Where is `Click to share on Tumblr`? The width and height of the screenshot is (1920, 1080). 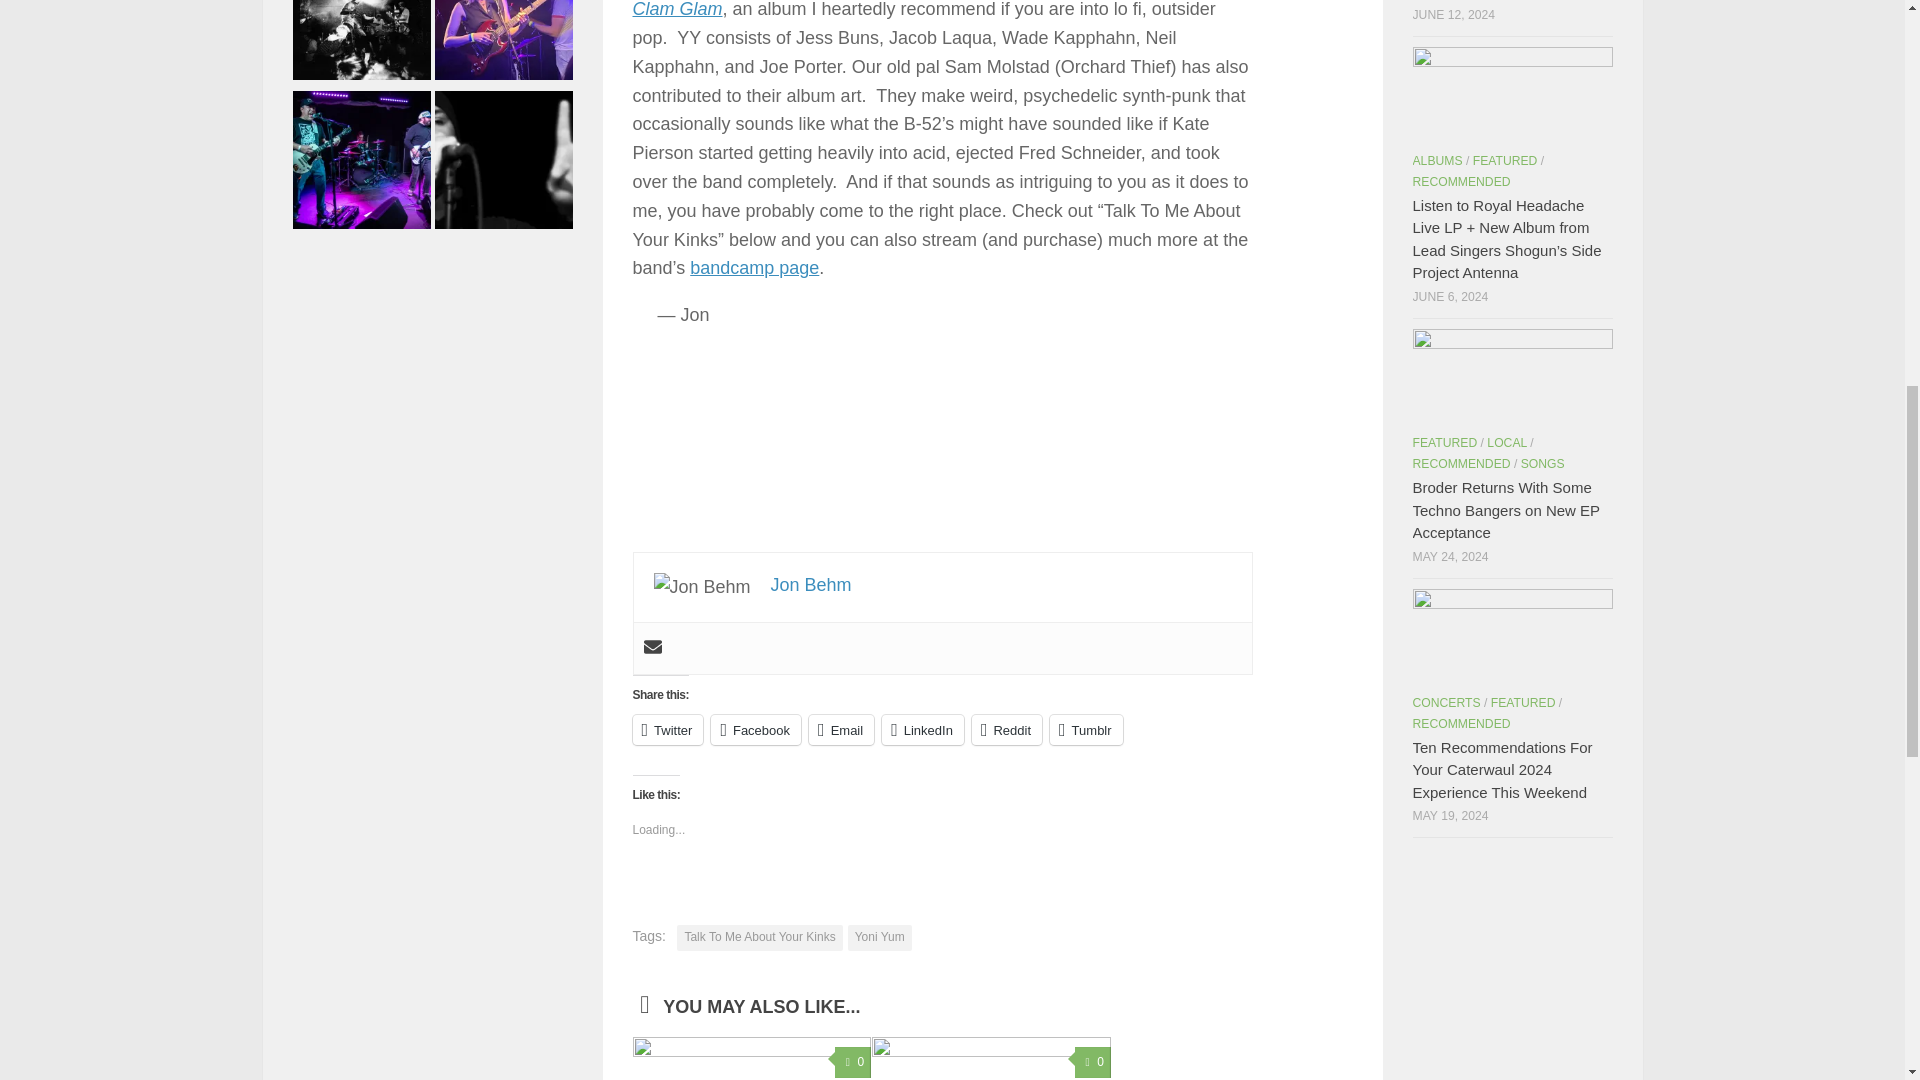
Click to share on Tumblr is located at coordinates (1086, 730).